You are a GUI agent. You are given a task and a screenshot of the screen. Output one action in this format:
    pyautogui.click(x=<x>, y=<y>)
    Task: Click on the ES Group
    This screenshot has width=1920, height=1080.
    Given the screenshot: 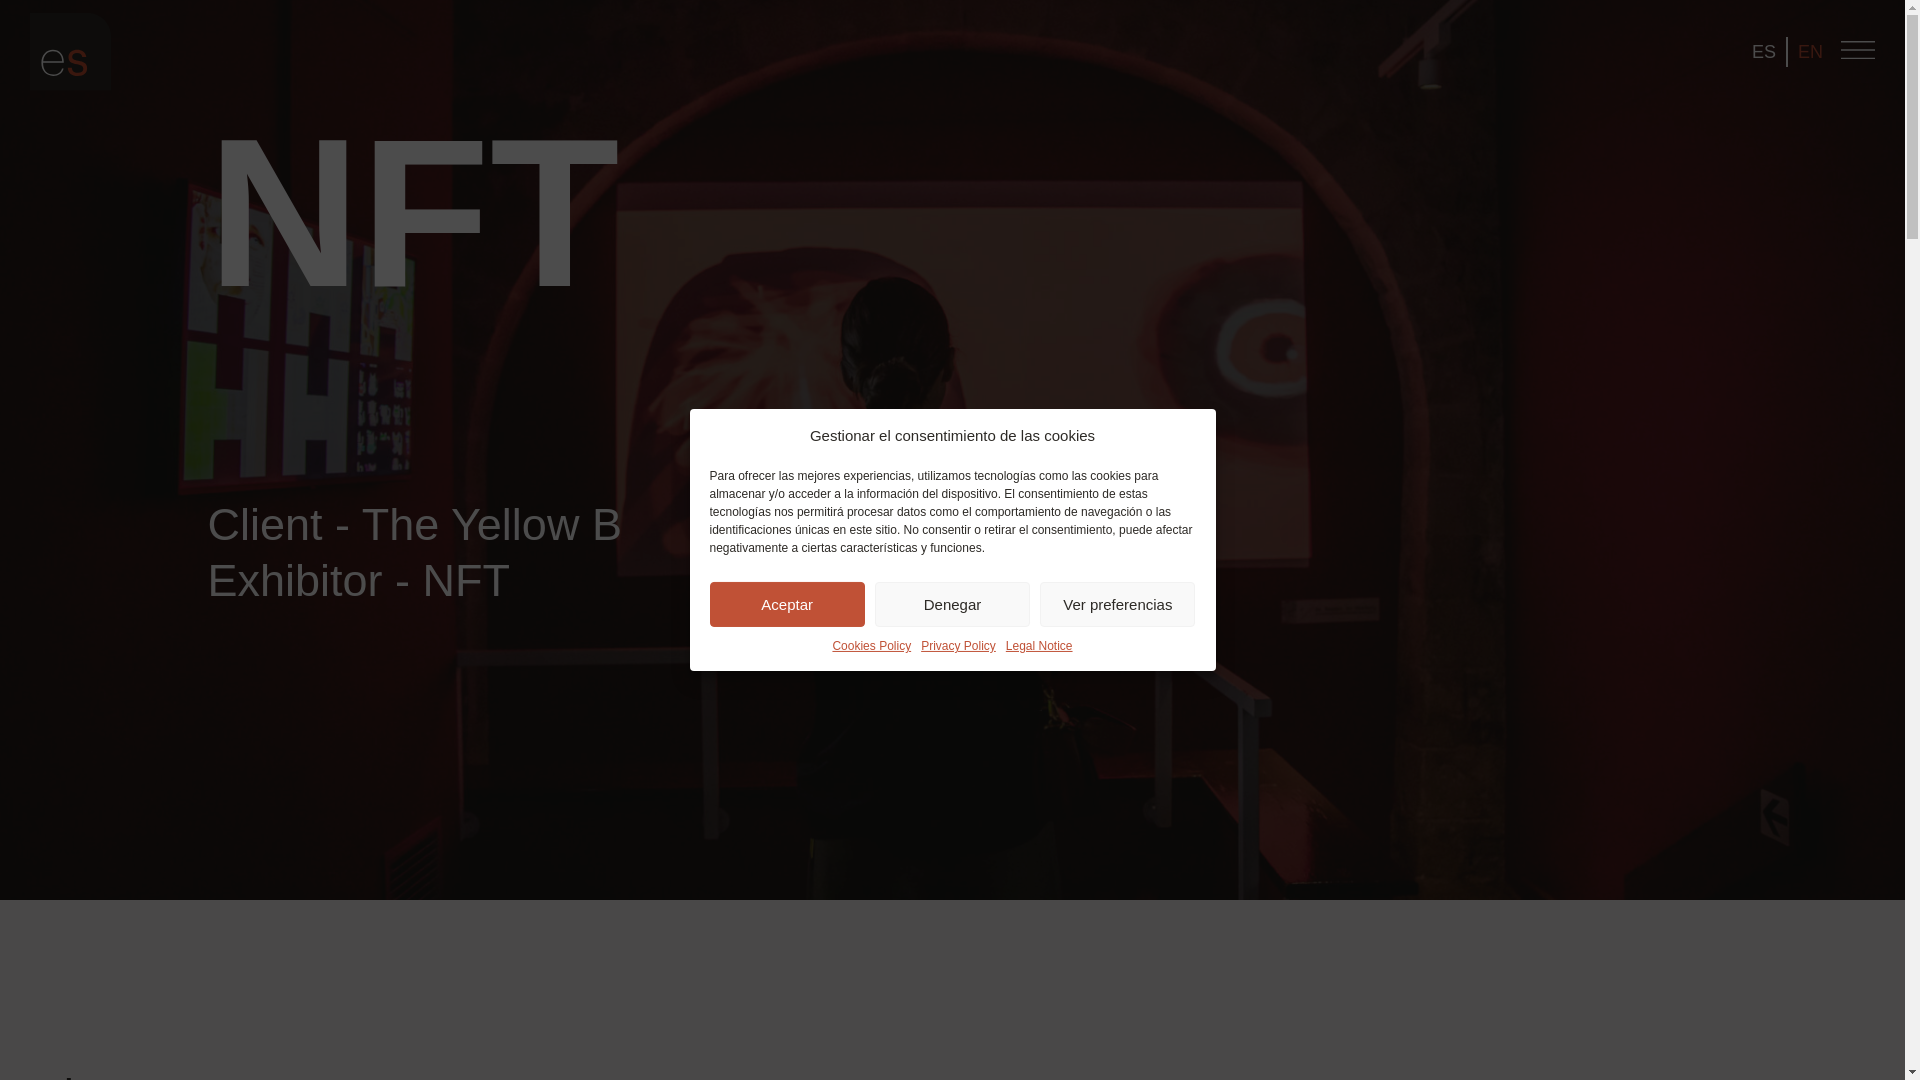 What is the action you would take?
    pyautogui.click(x=70, y=84)
    